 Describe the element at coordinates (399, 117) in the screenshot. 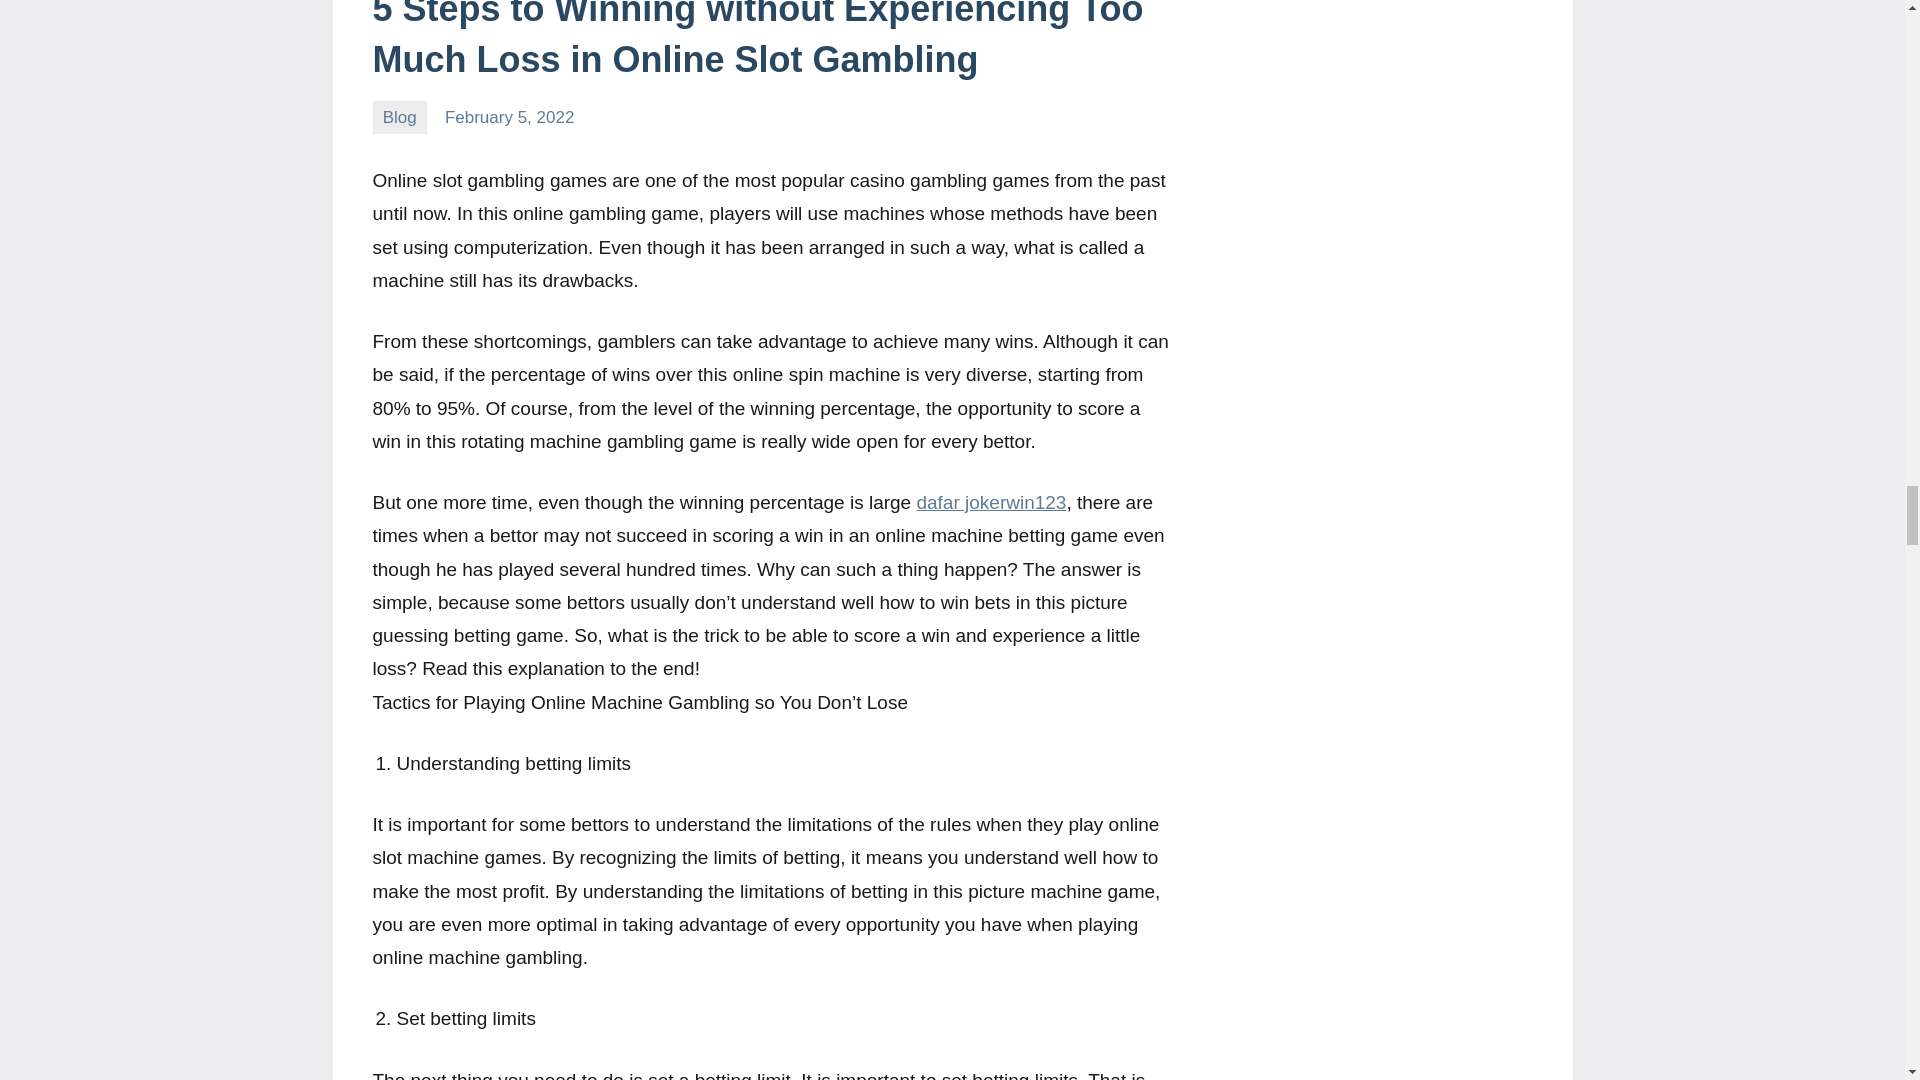

I see `Blog` at that location.